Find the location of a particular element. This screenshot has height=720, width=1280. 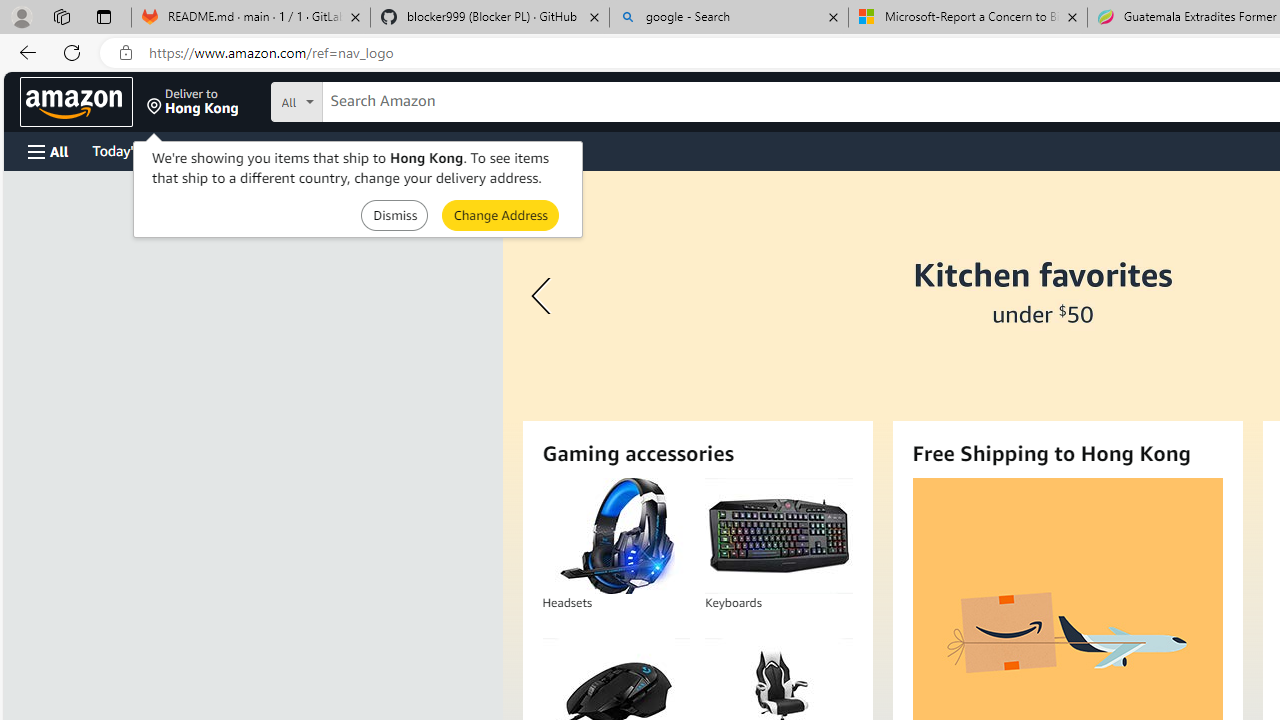

google - Search is located at coordinates (729, 18).